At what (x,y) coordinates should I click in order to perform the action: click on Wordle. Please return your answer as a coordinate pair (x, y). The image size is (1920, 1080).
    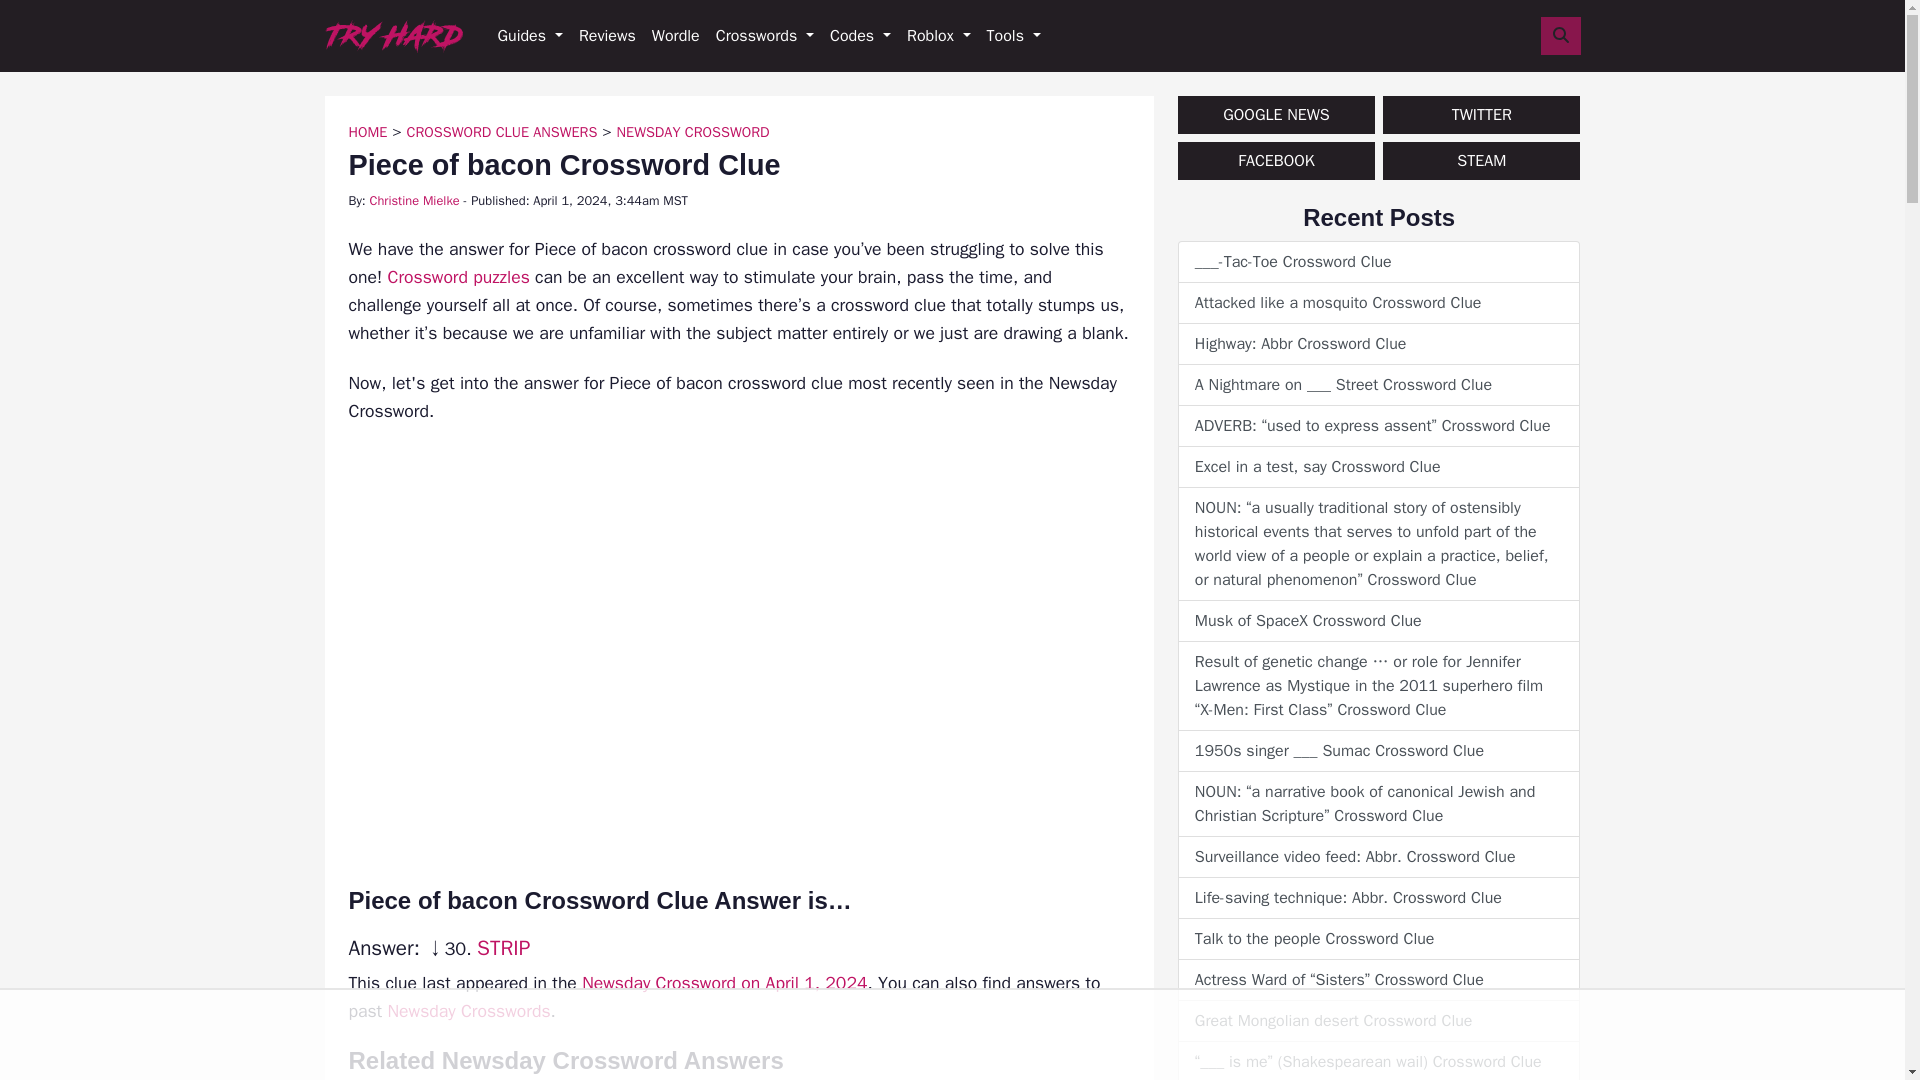
    Looking at the image, I should click on (676, 36).